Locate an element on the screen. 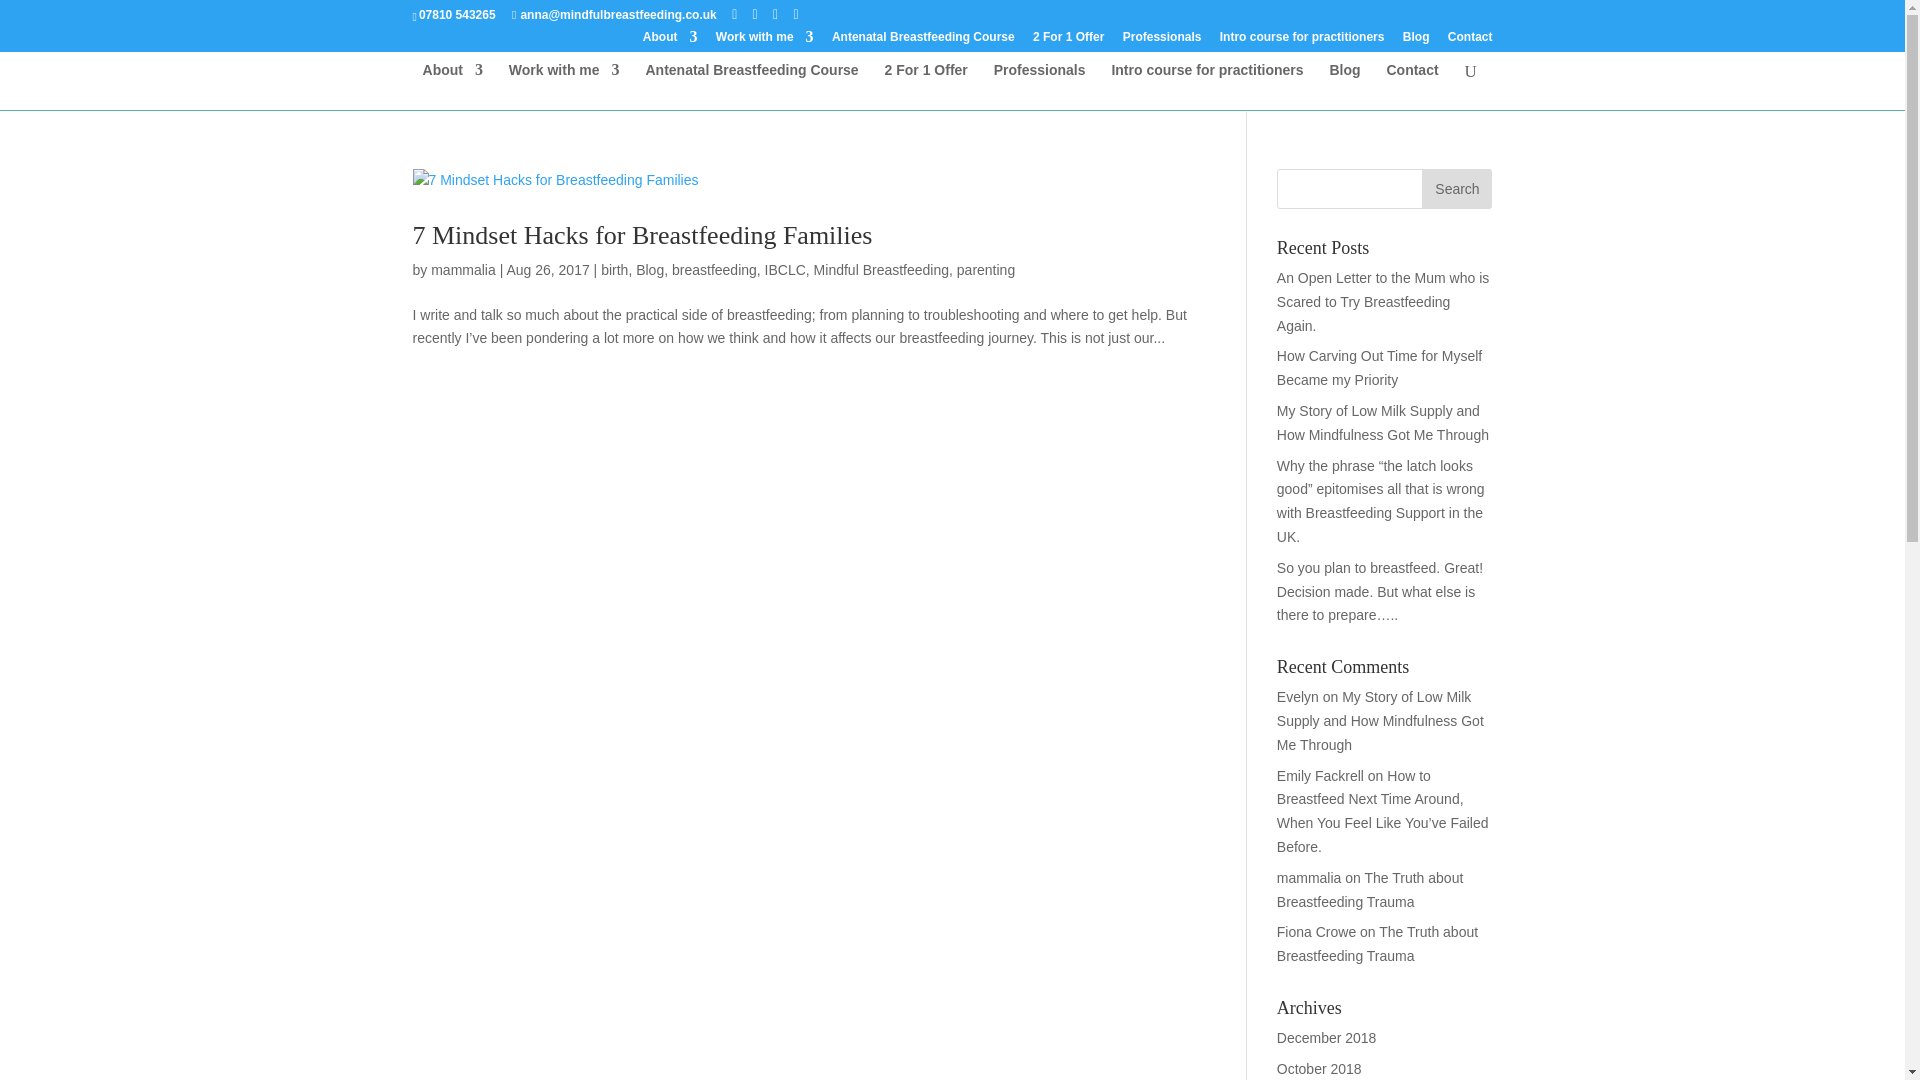 This screenshot has width=1920, height=1080. 7 Mindset Hacks for Breastfeeding Families is located at coordinates (642, 235).